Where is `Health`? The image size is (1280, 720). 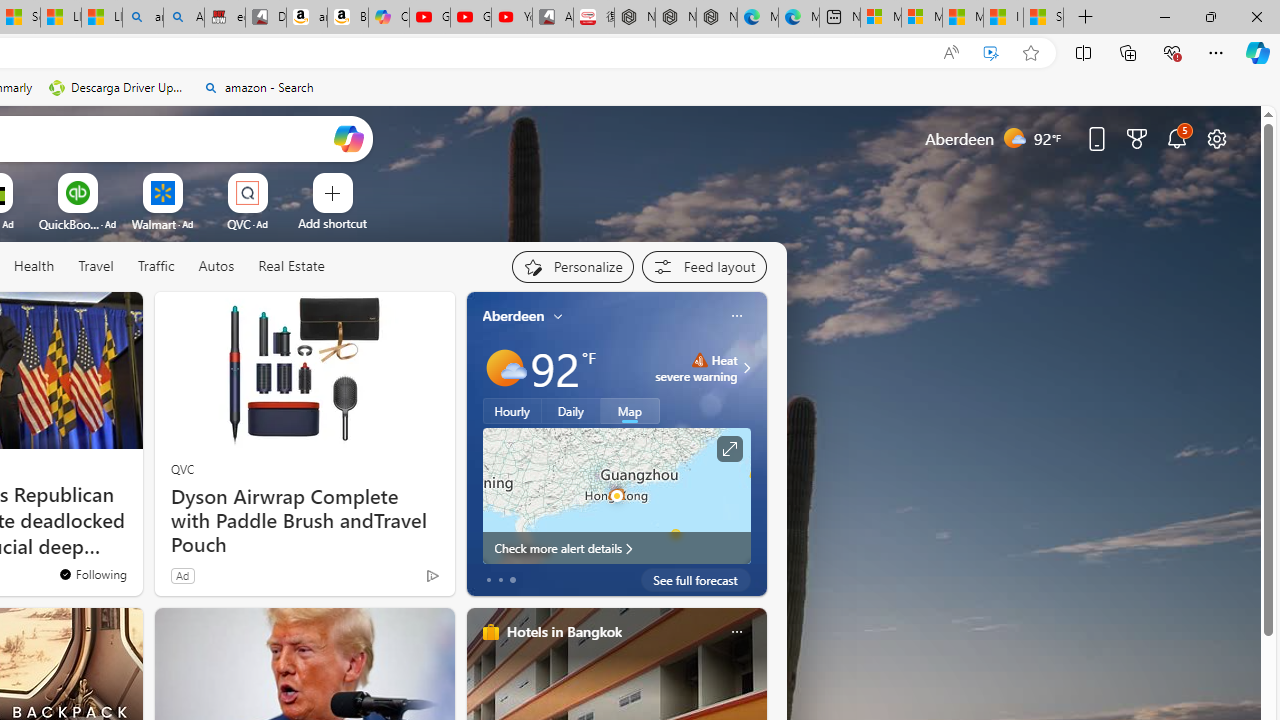
Health is located at coordinates (34, 266).